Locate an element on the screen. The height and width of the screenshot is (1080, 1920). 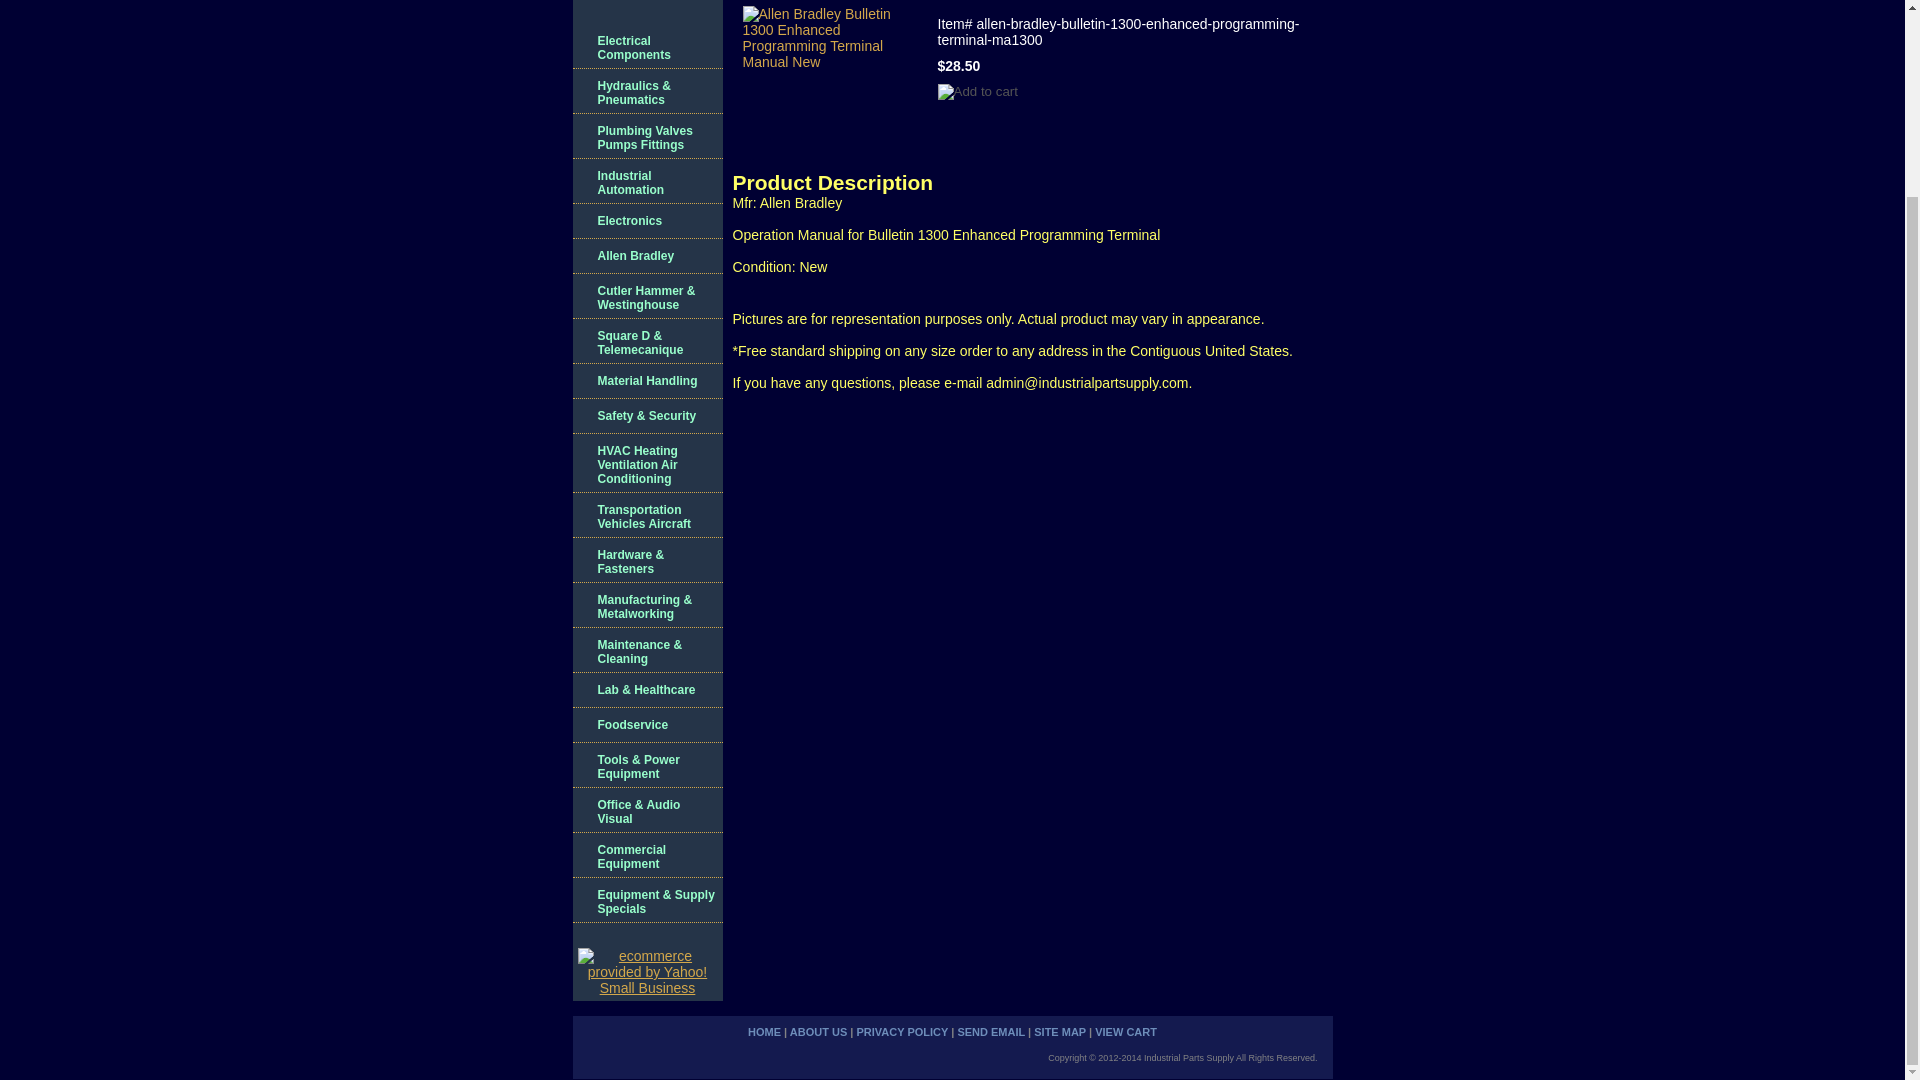
Foodservice is located at coordinates (646, 726).